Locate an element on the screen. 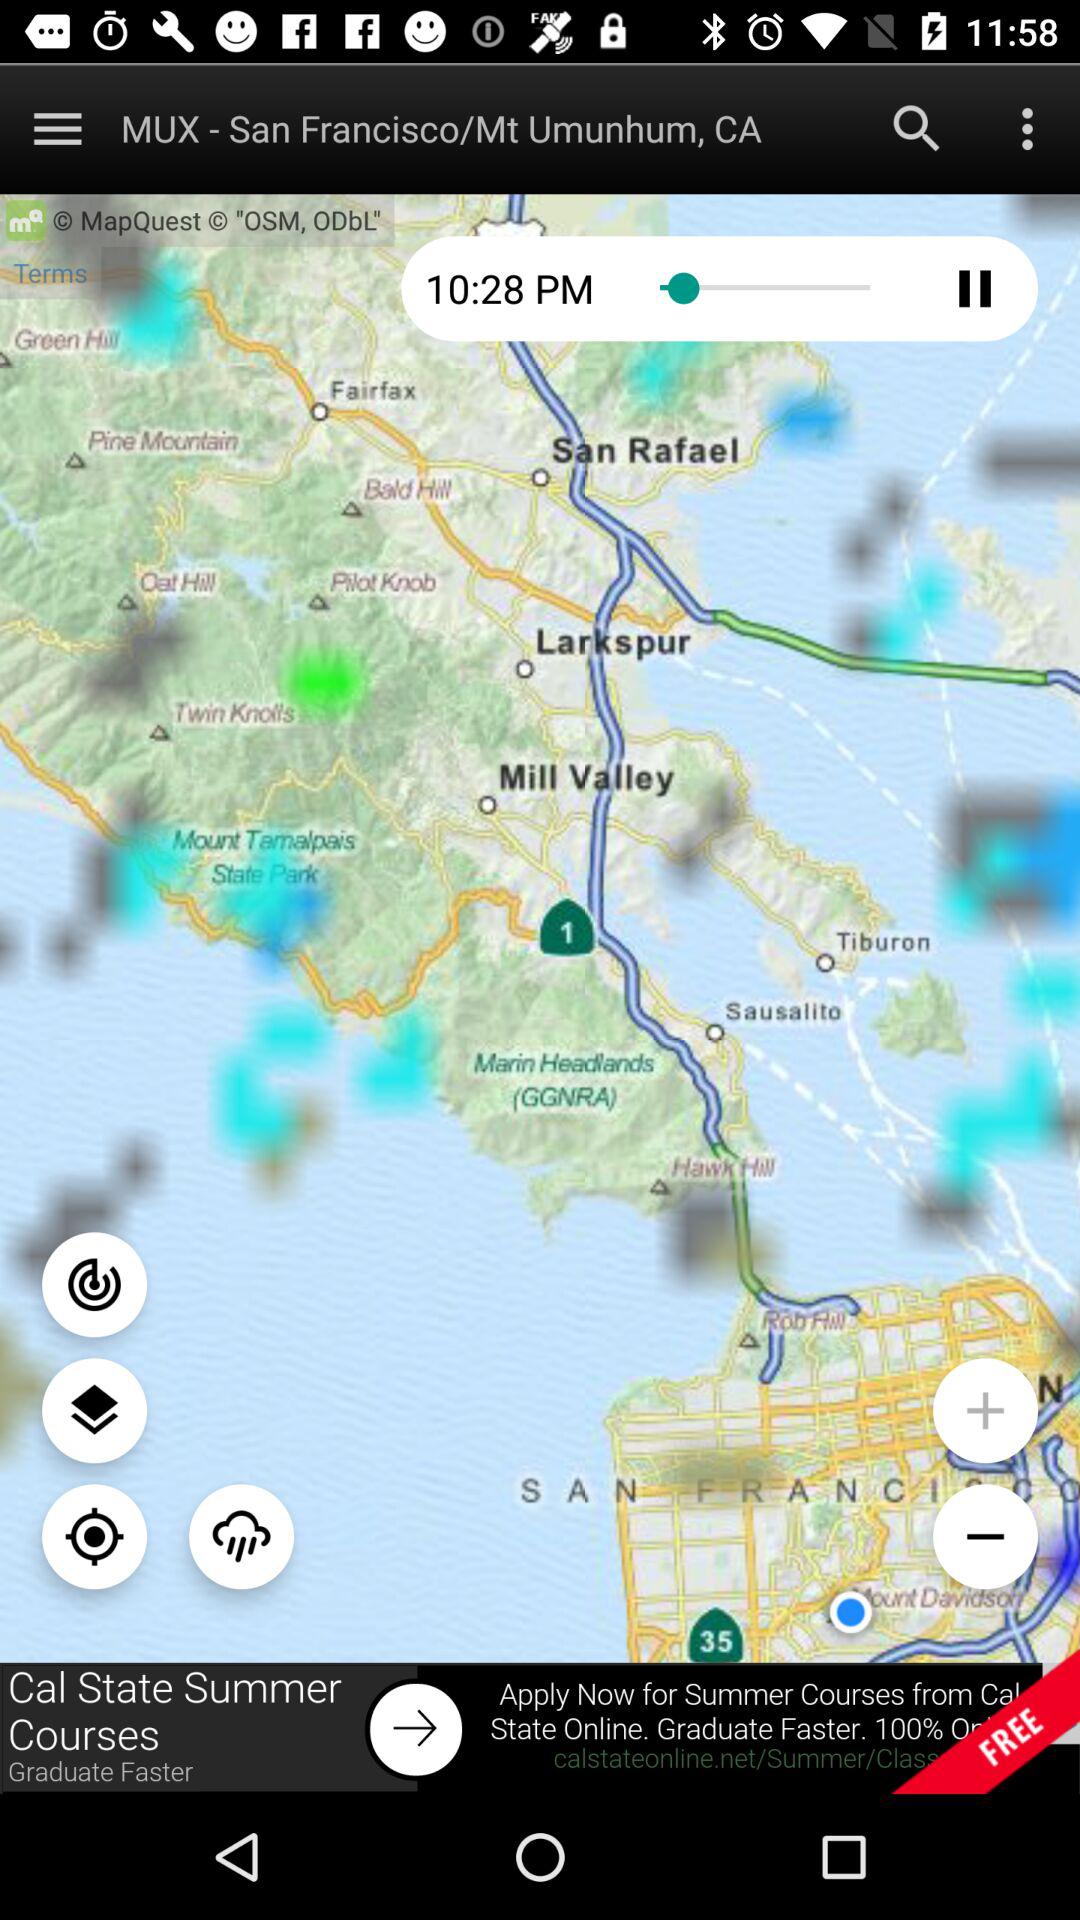 This screenshot has height=1920, width=1080. decrease distance is located at coordinates (986, 1536).